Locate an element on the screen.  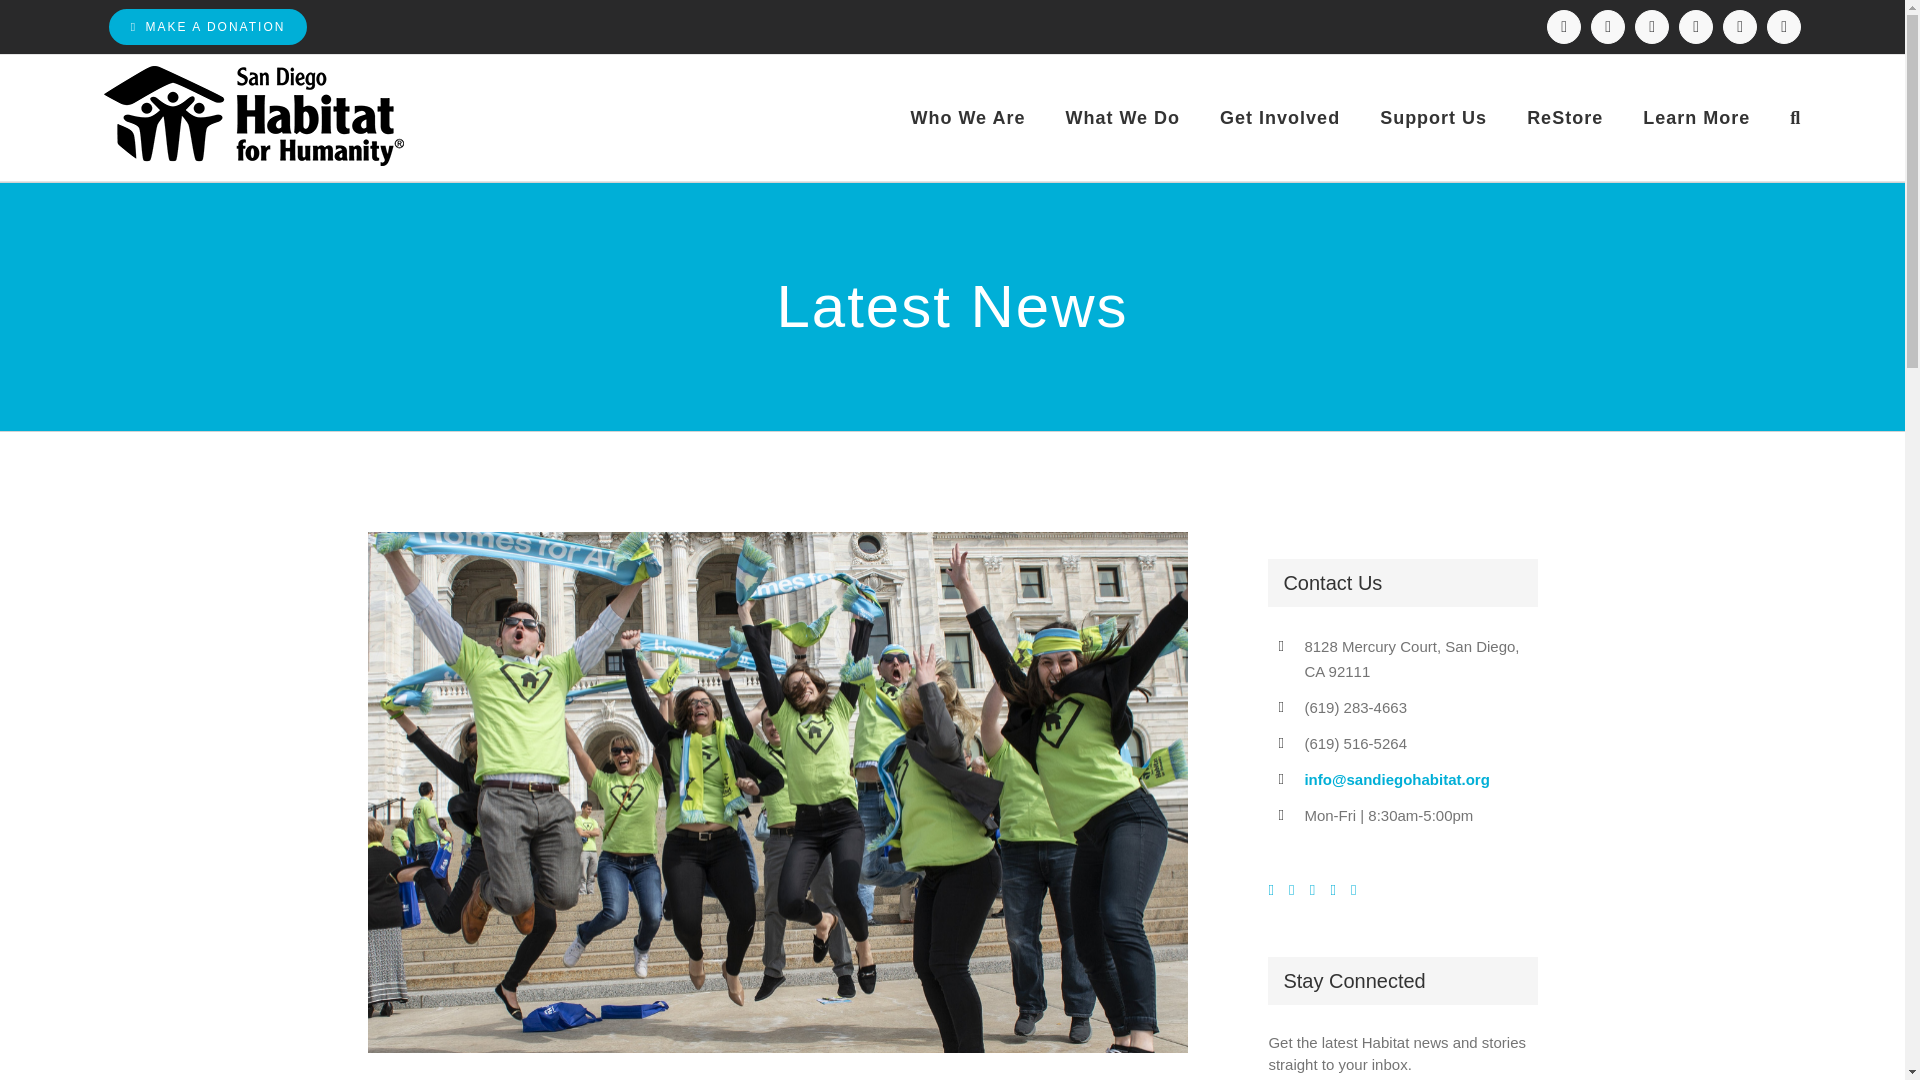
Who We Are is located at coordinates (968, 118).